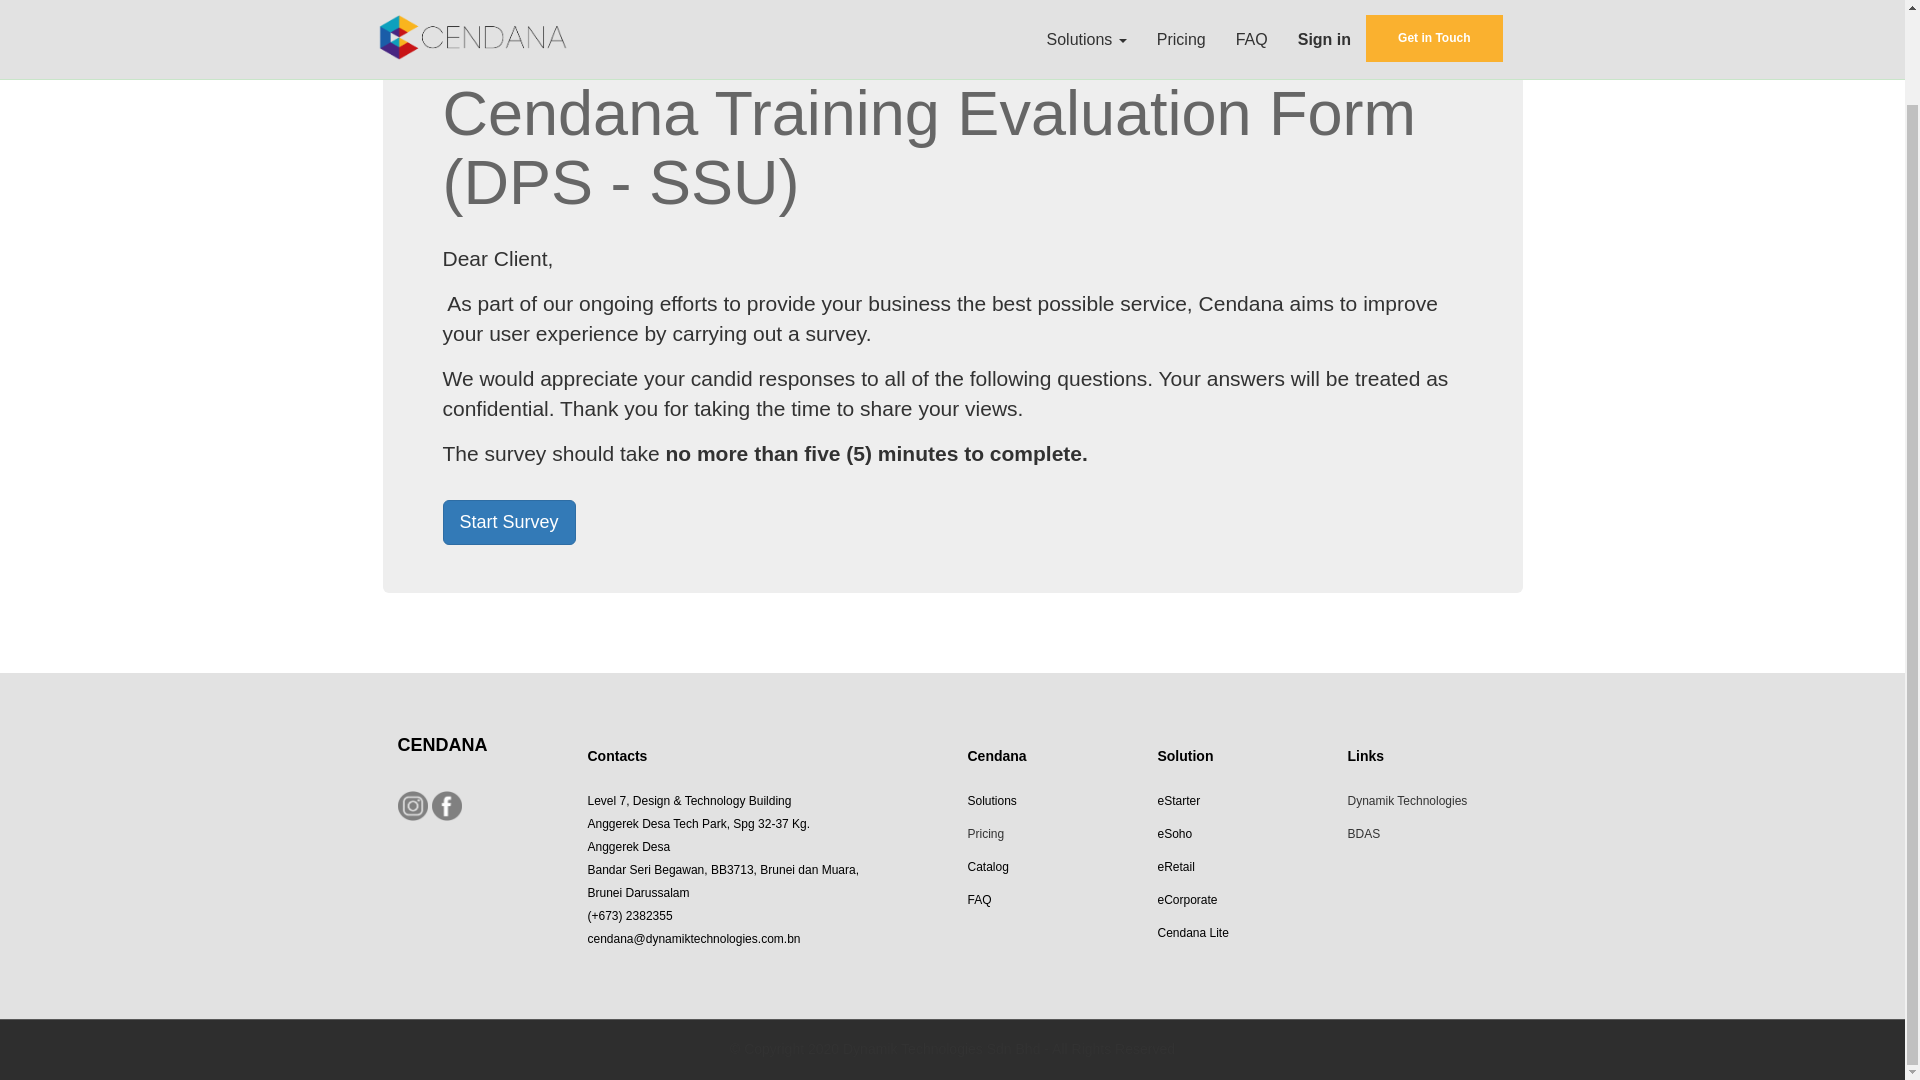  Describe the element at coordinates (1174, 832) in the screenshot. I see `eSoho` at that location.